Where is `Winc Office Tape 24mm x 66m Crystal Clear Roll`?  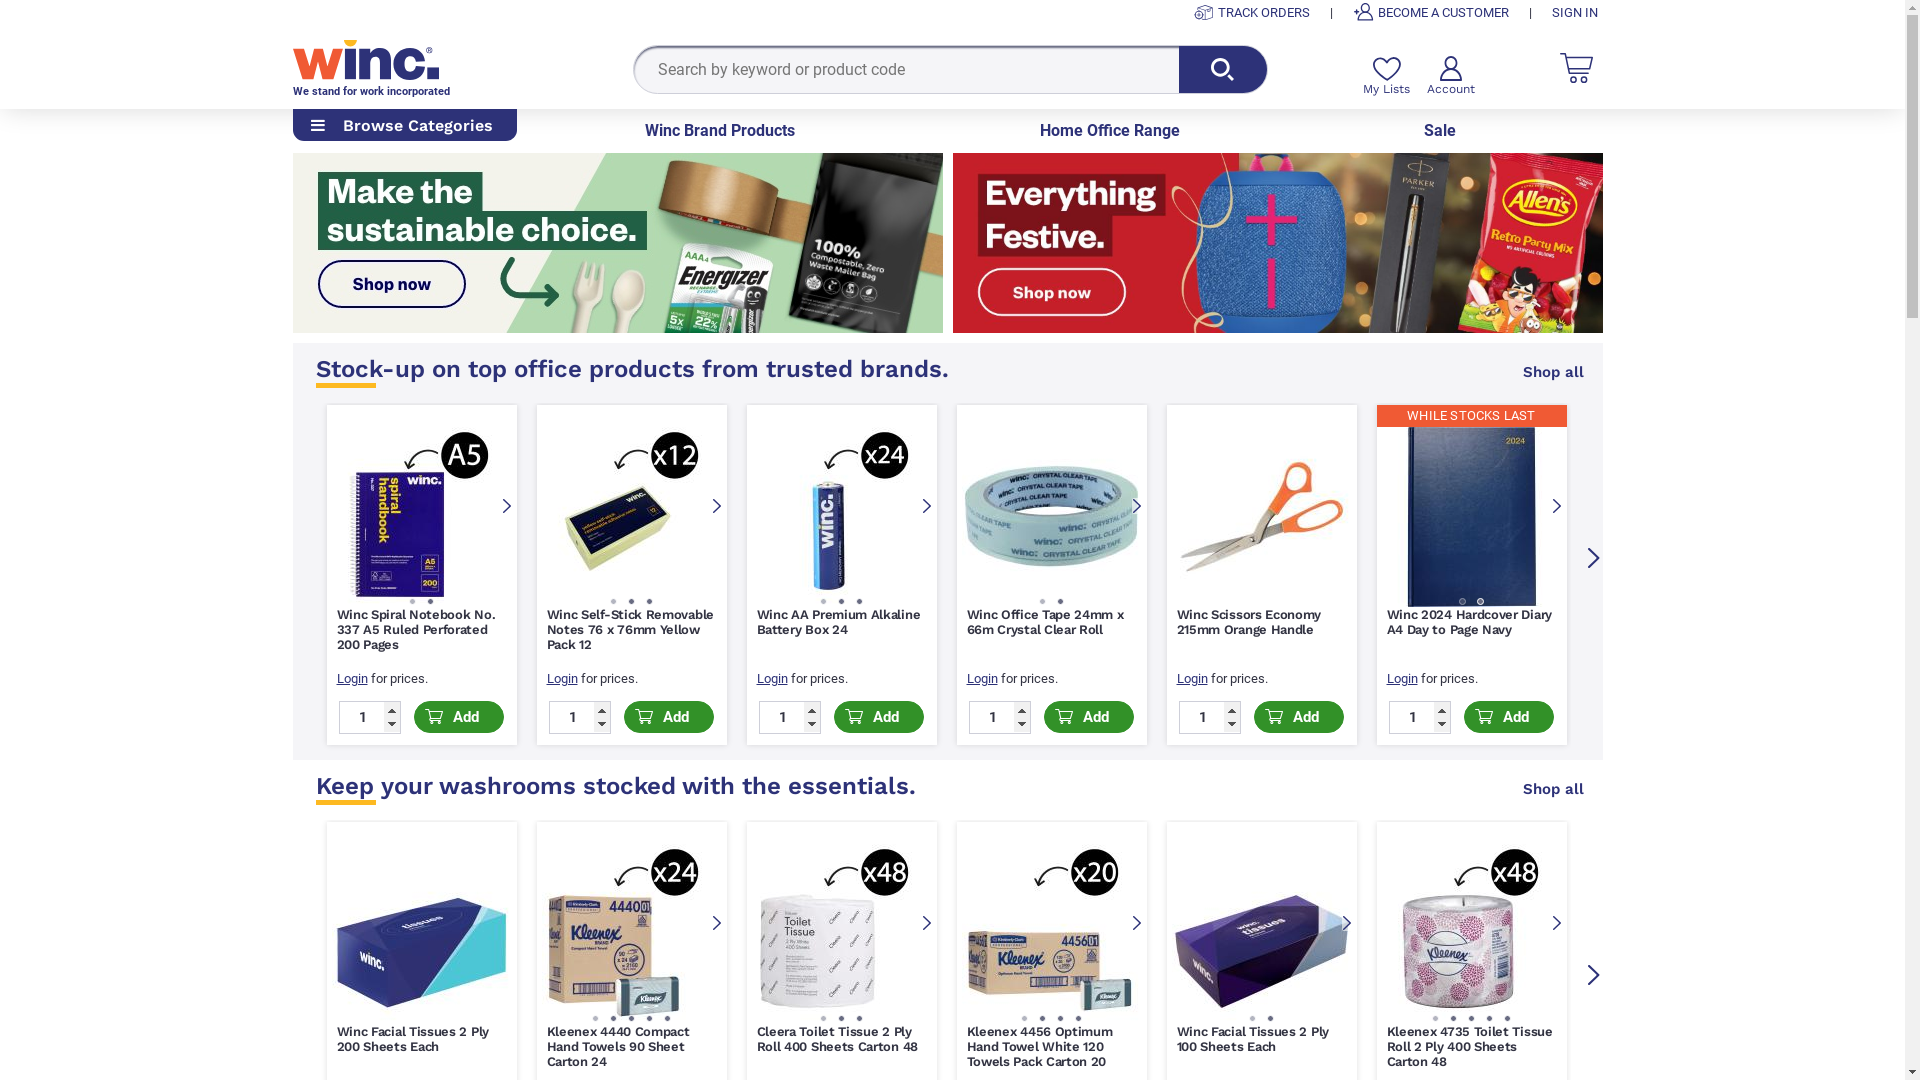 Winc Office Tape 24mm x 66m Crystal Clear Roll is located at coordinates (1044, 622).